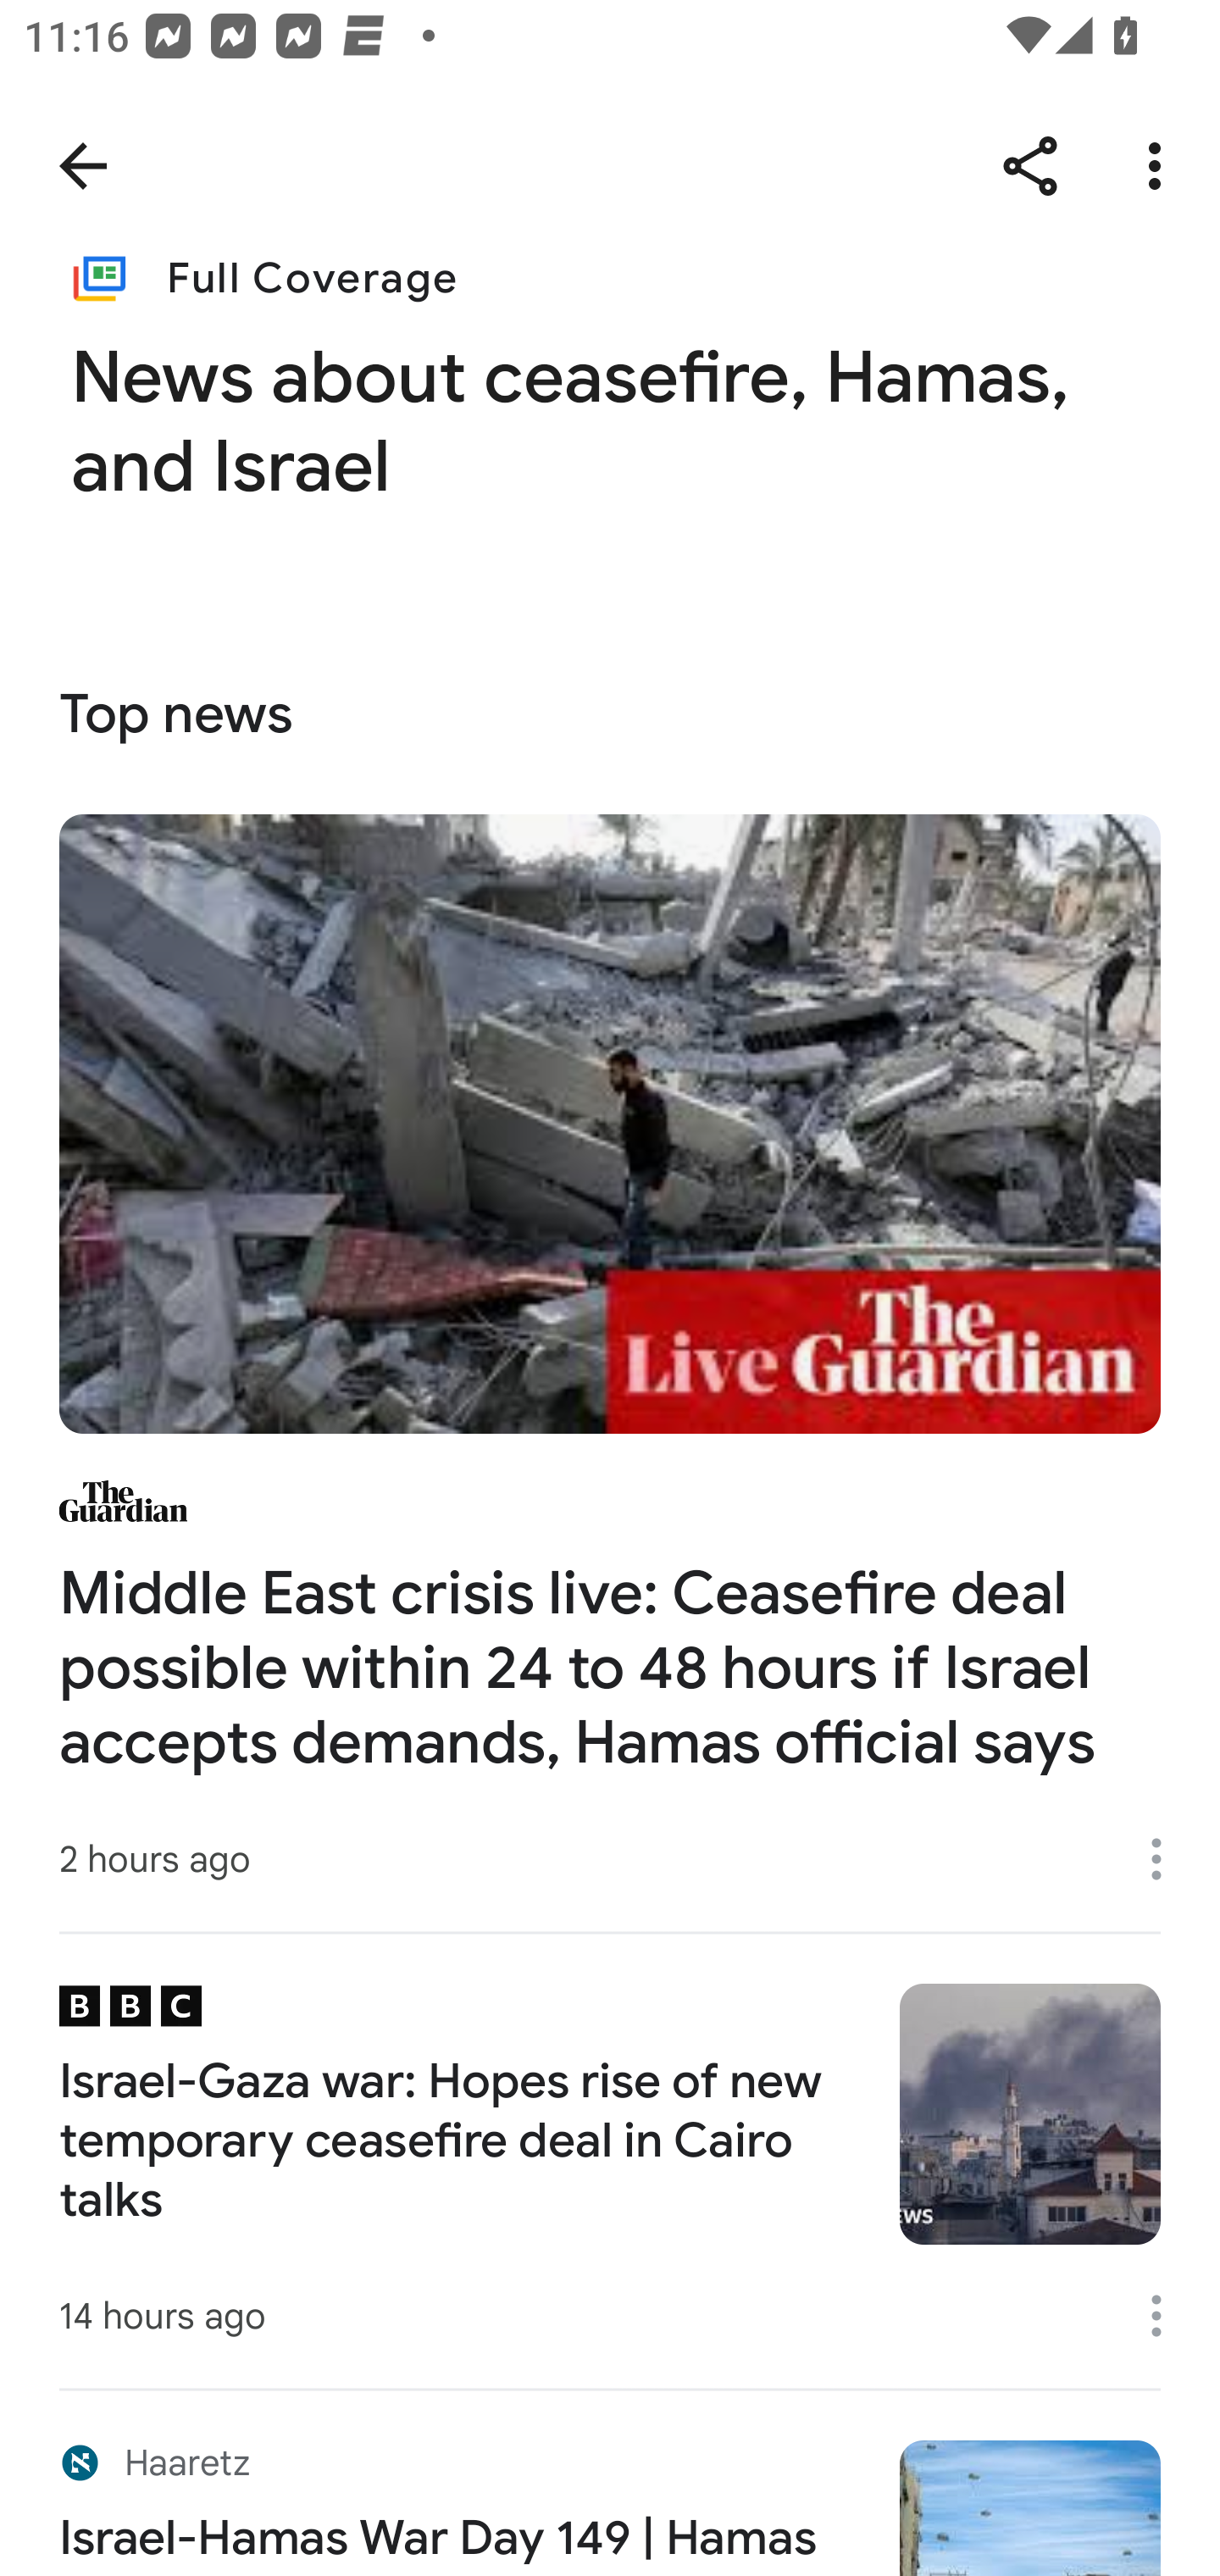 This screenshot has width=1220, height=2576. What do you see at coordinates (1167, 2315) in the screenshot?
I see `More options` at bounding box center [1167, 2315].